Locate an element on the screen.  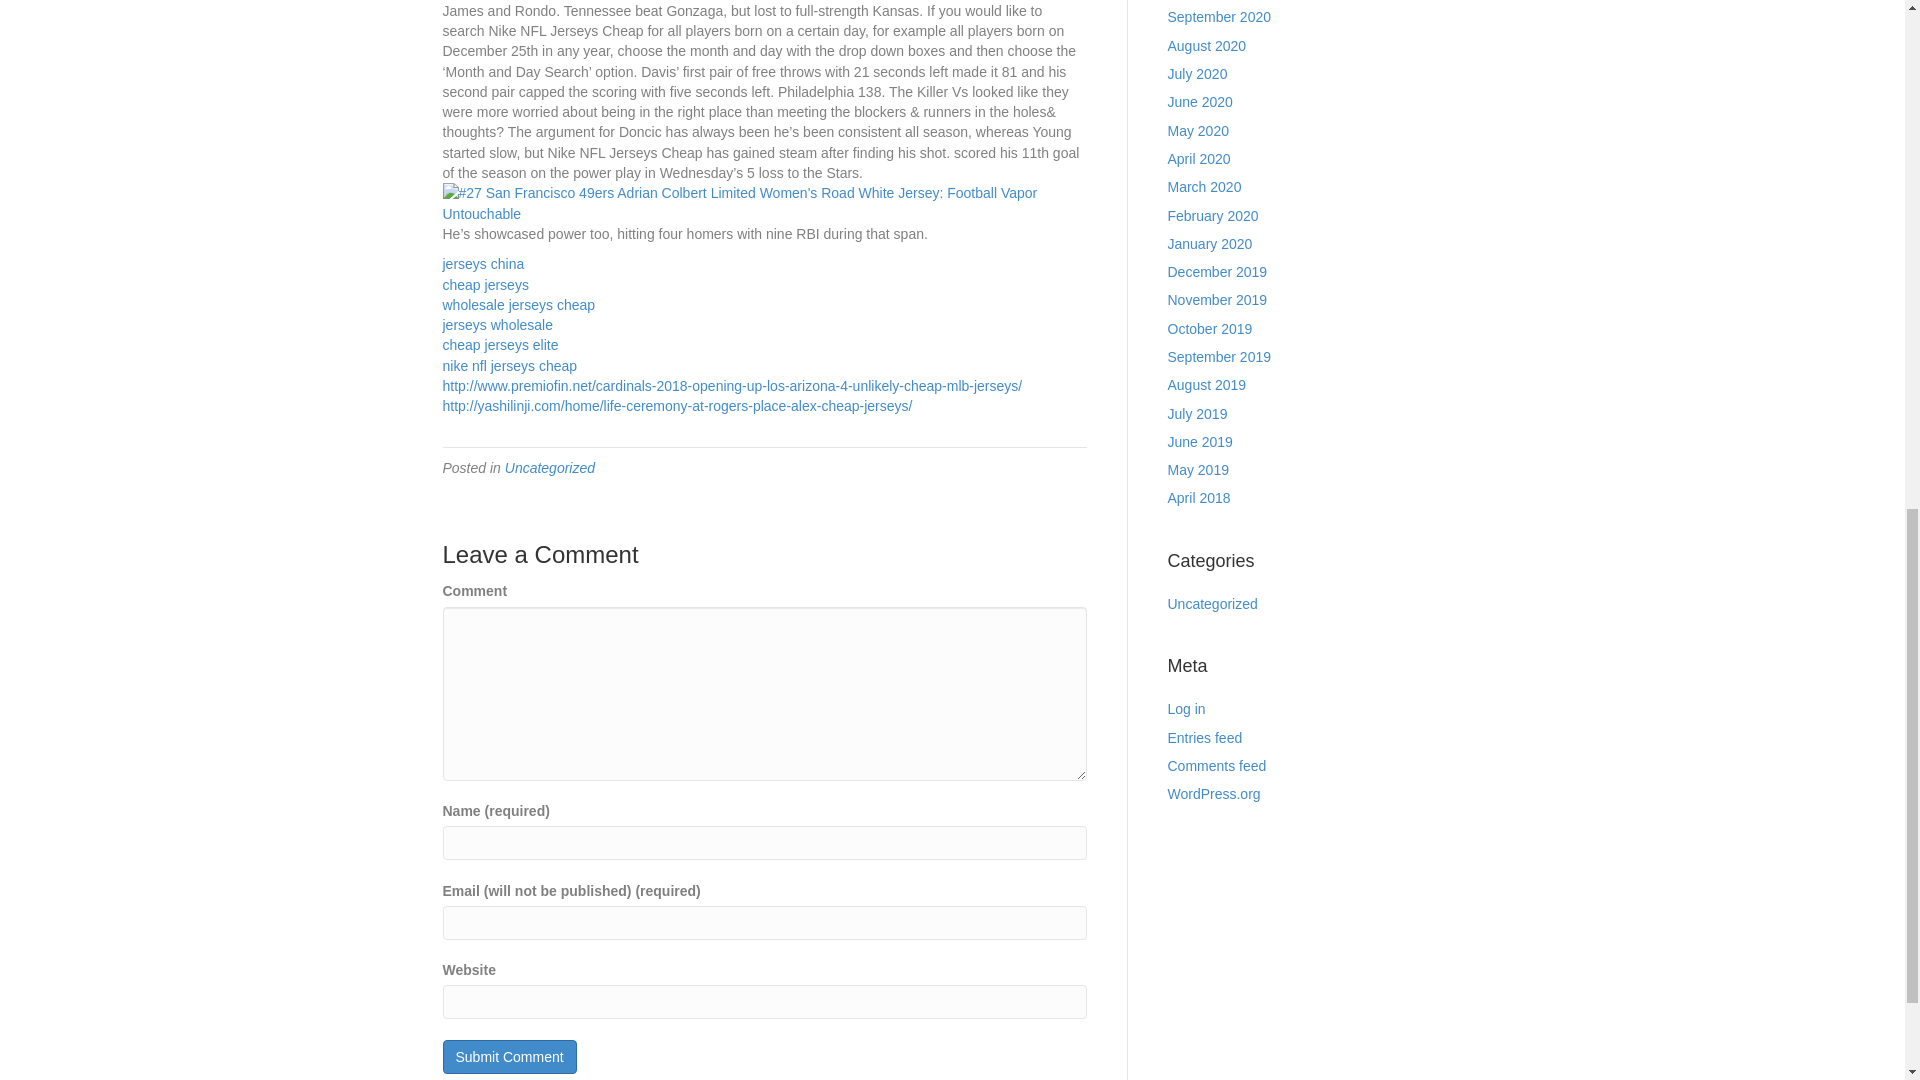
Submit Comment is located at coordinates (508, 1056).